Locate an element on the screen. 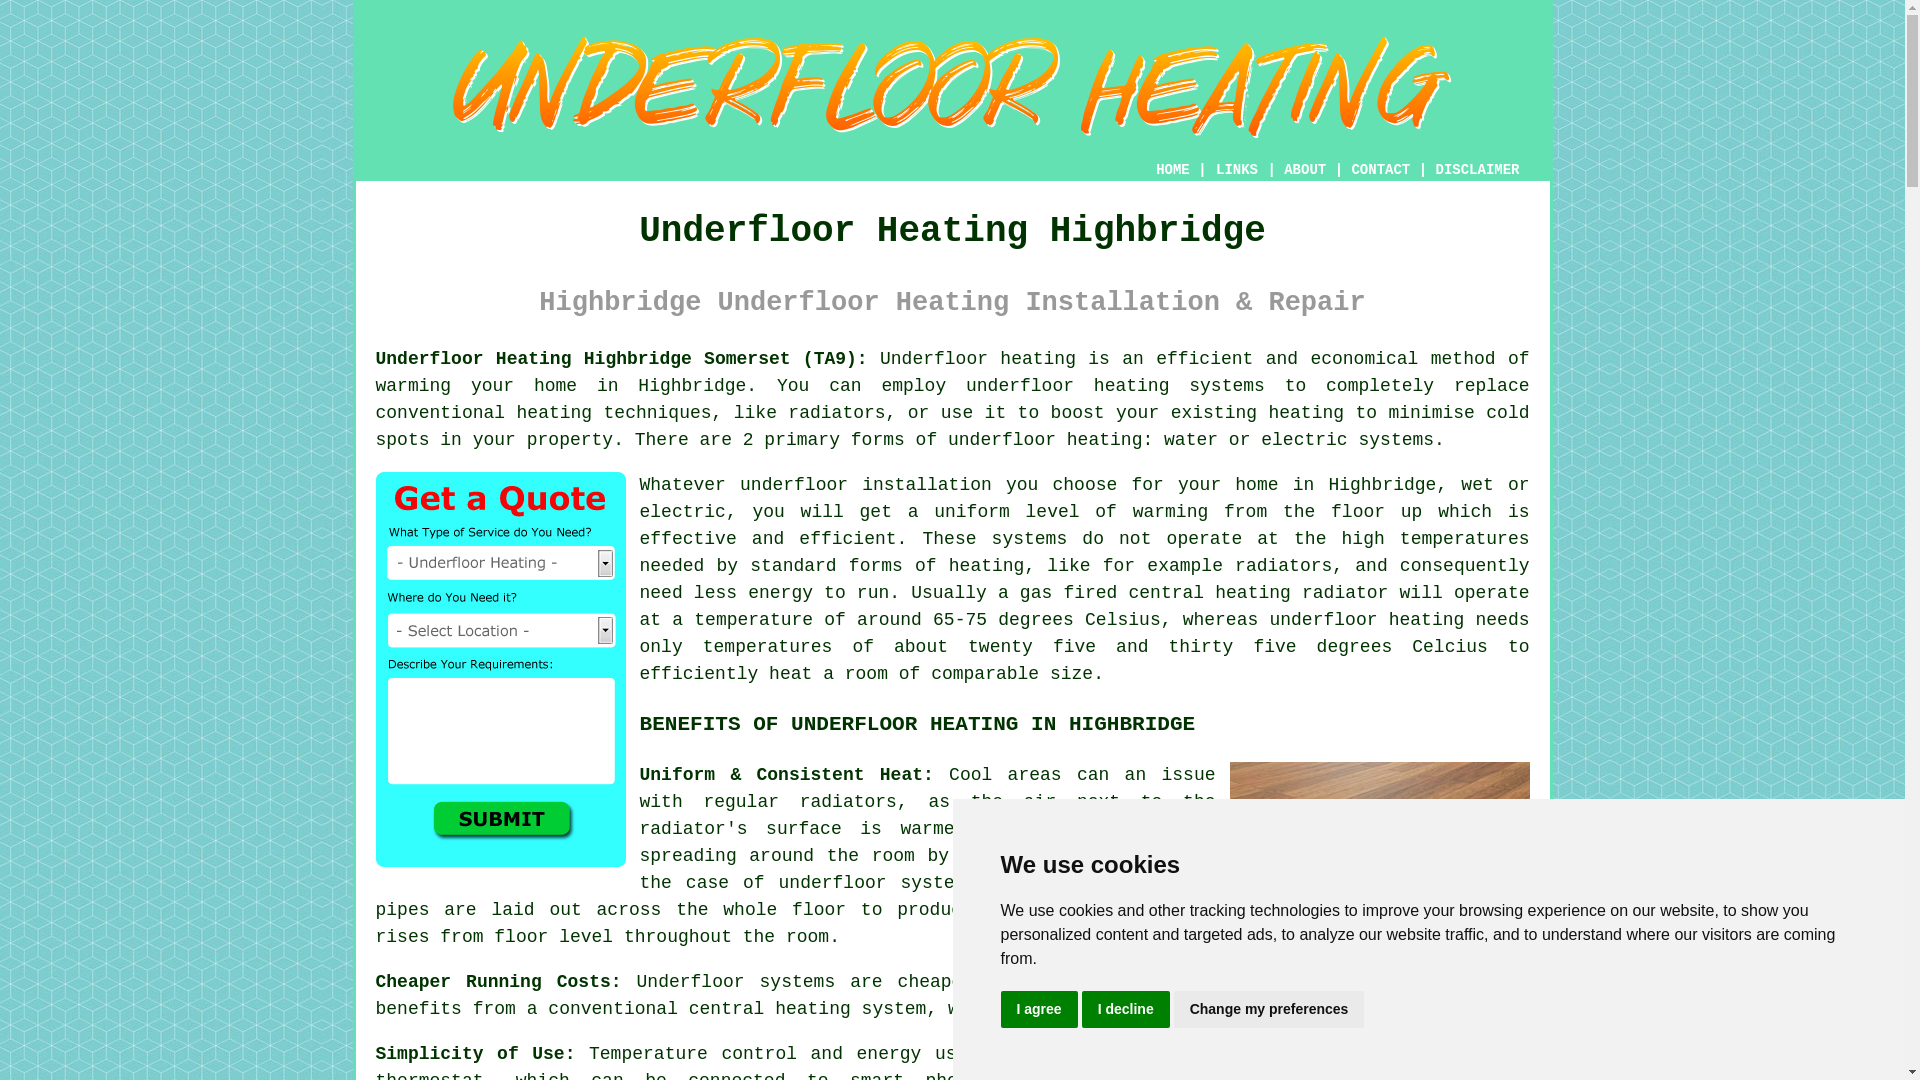  I decline is located at coordinates (1126, 1010).